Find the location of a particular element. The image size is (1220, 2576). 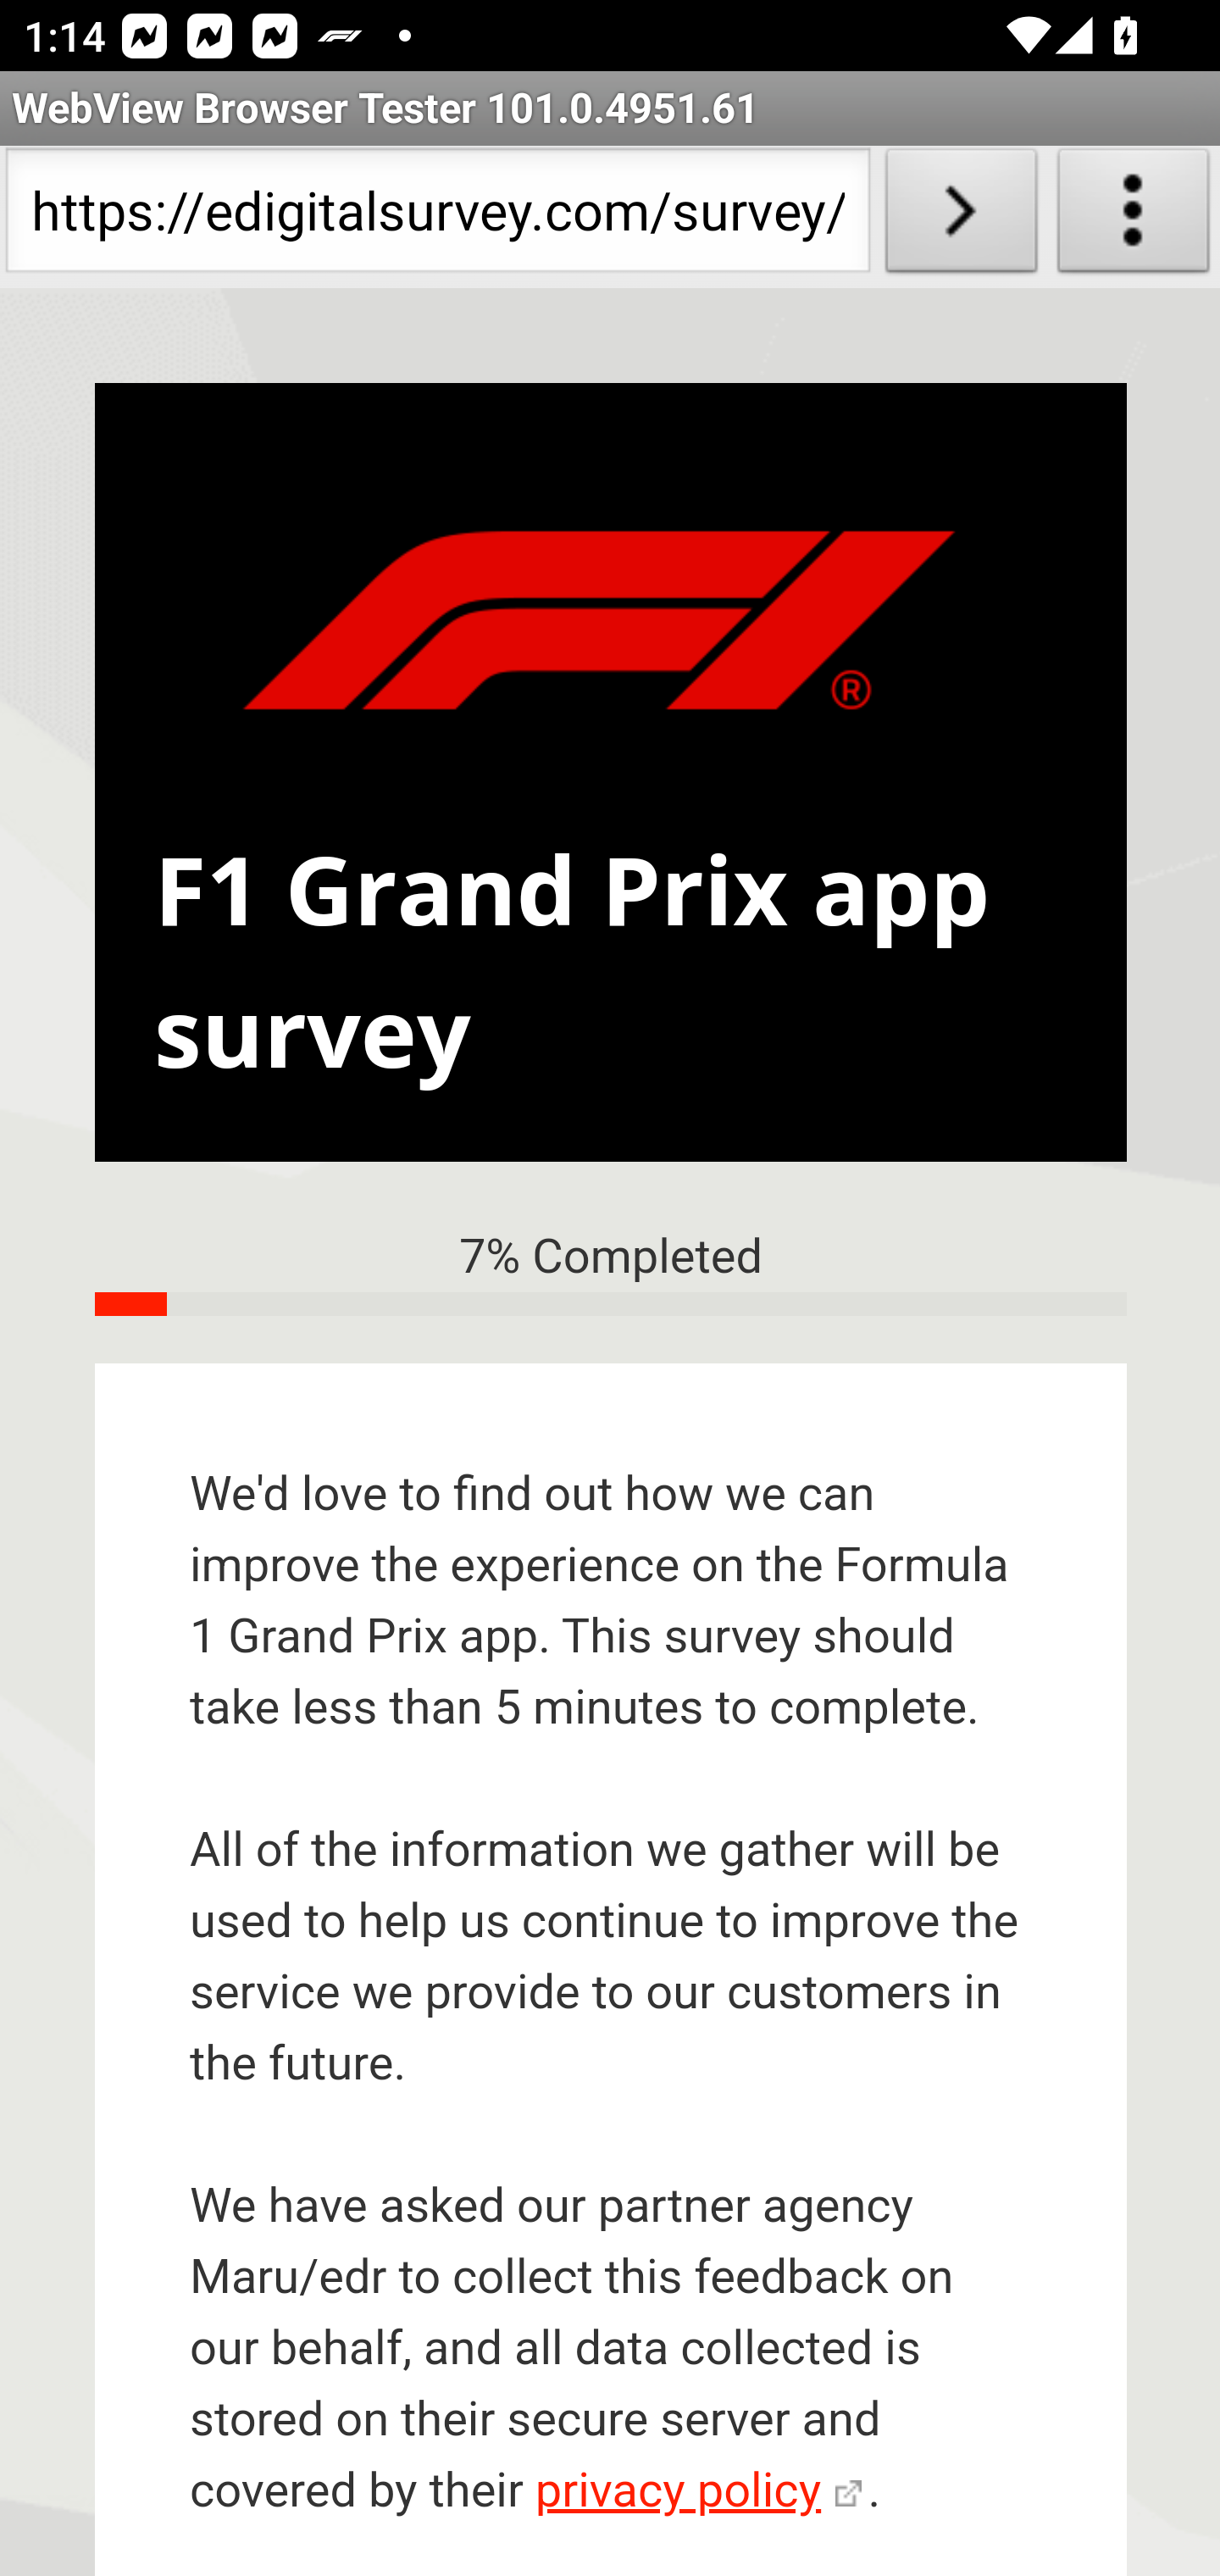

privacy policy  privacy policy    is located at coordinates (698, 2492).